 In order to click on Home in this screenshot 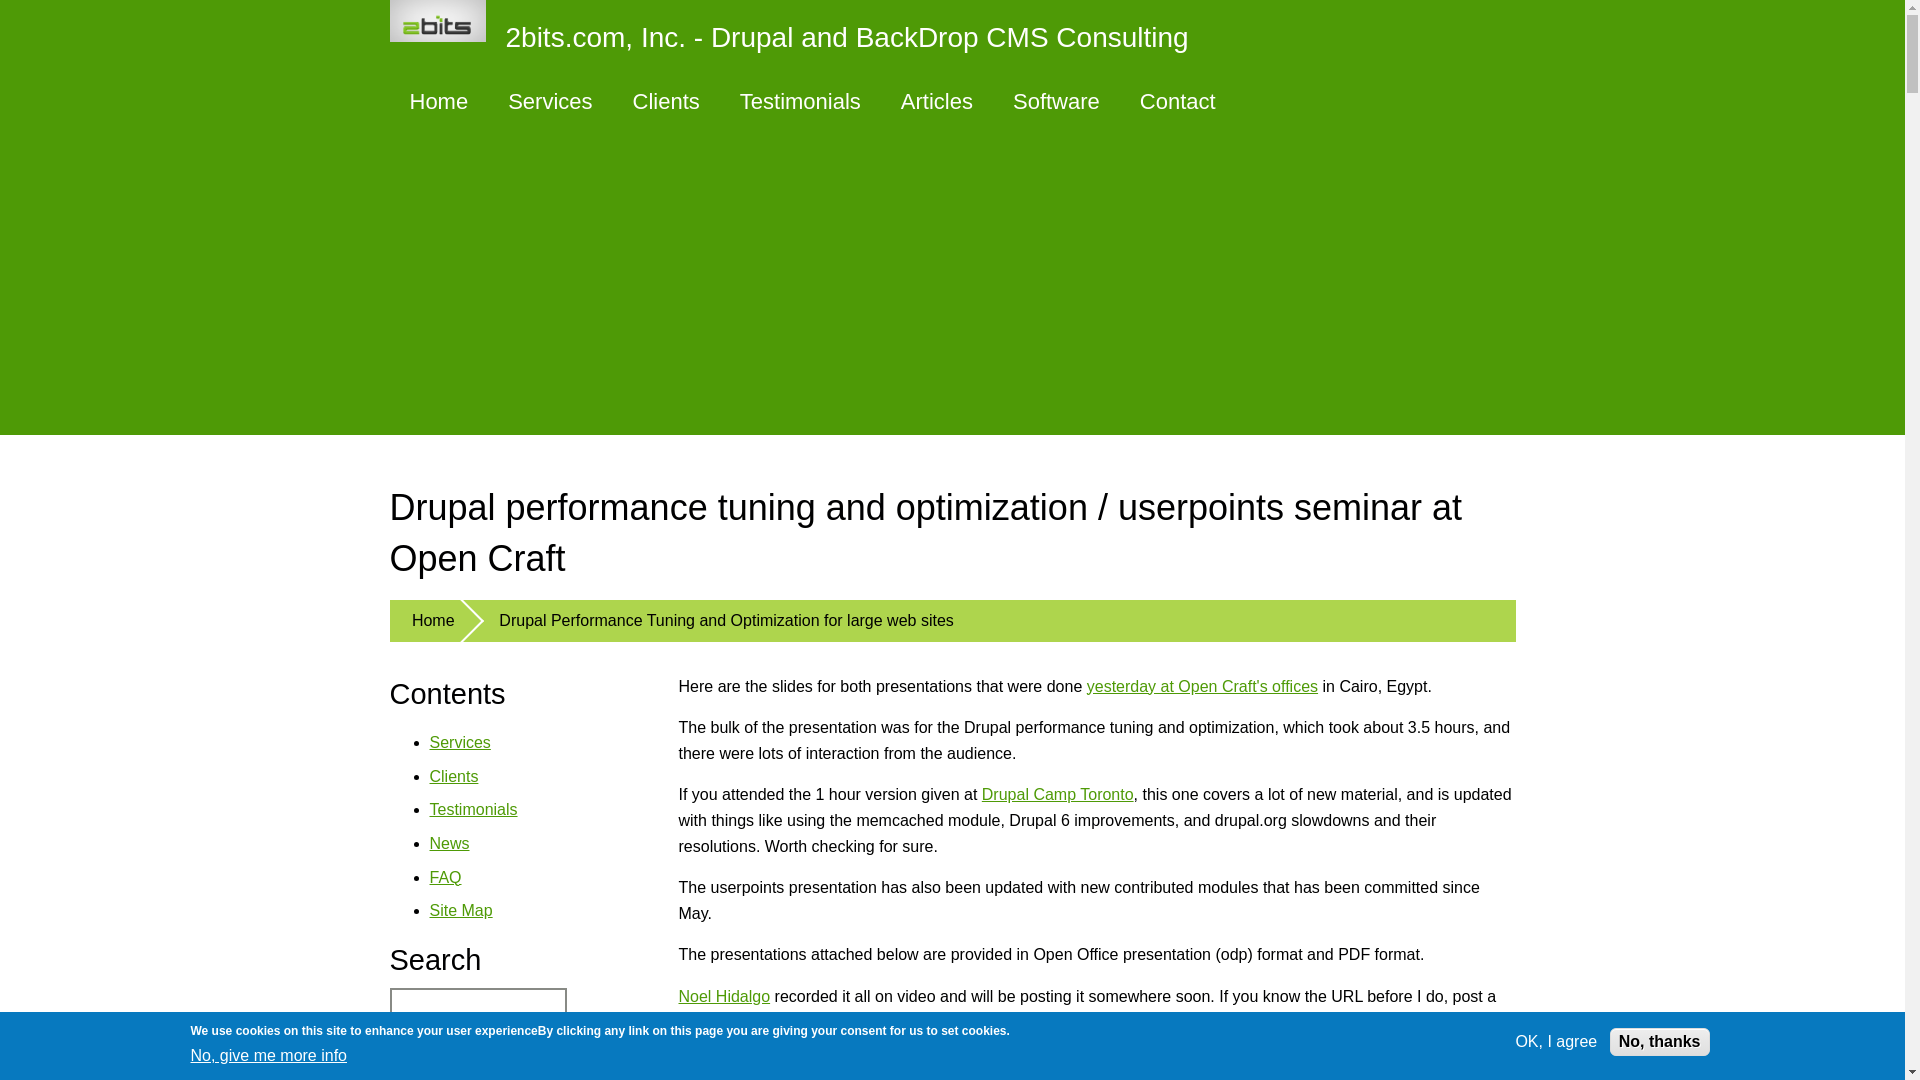, I will do `click(799, 34)`.